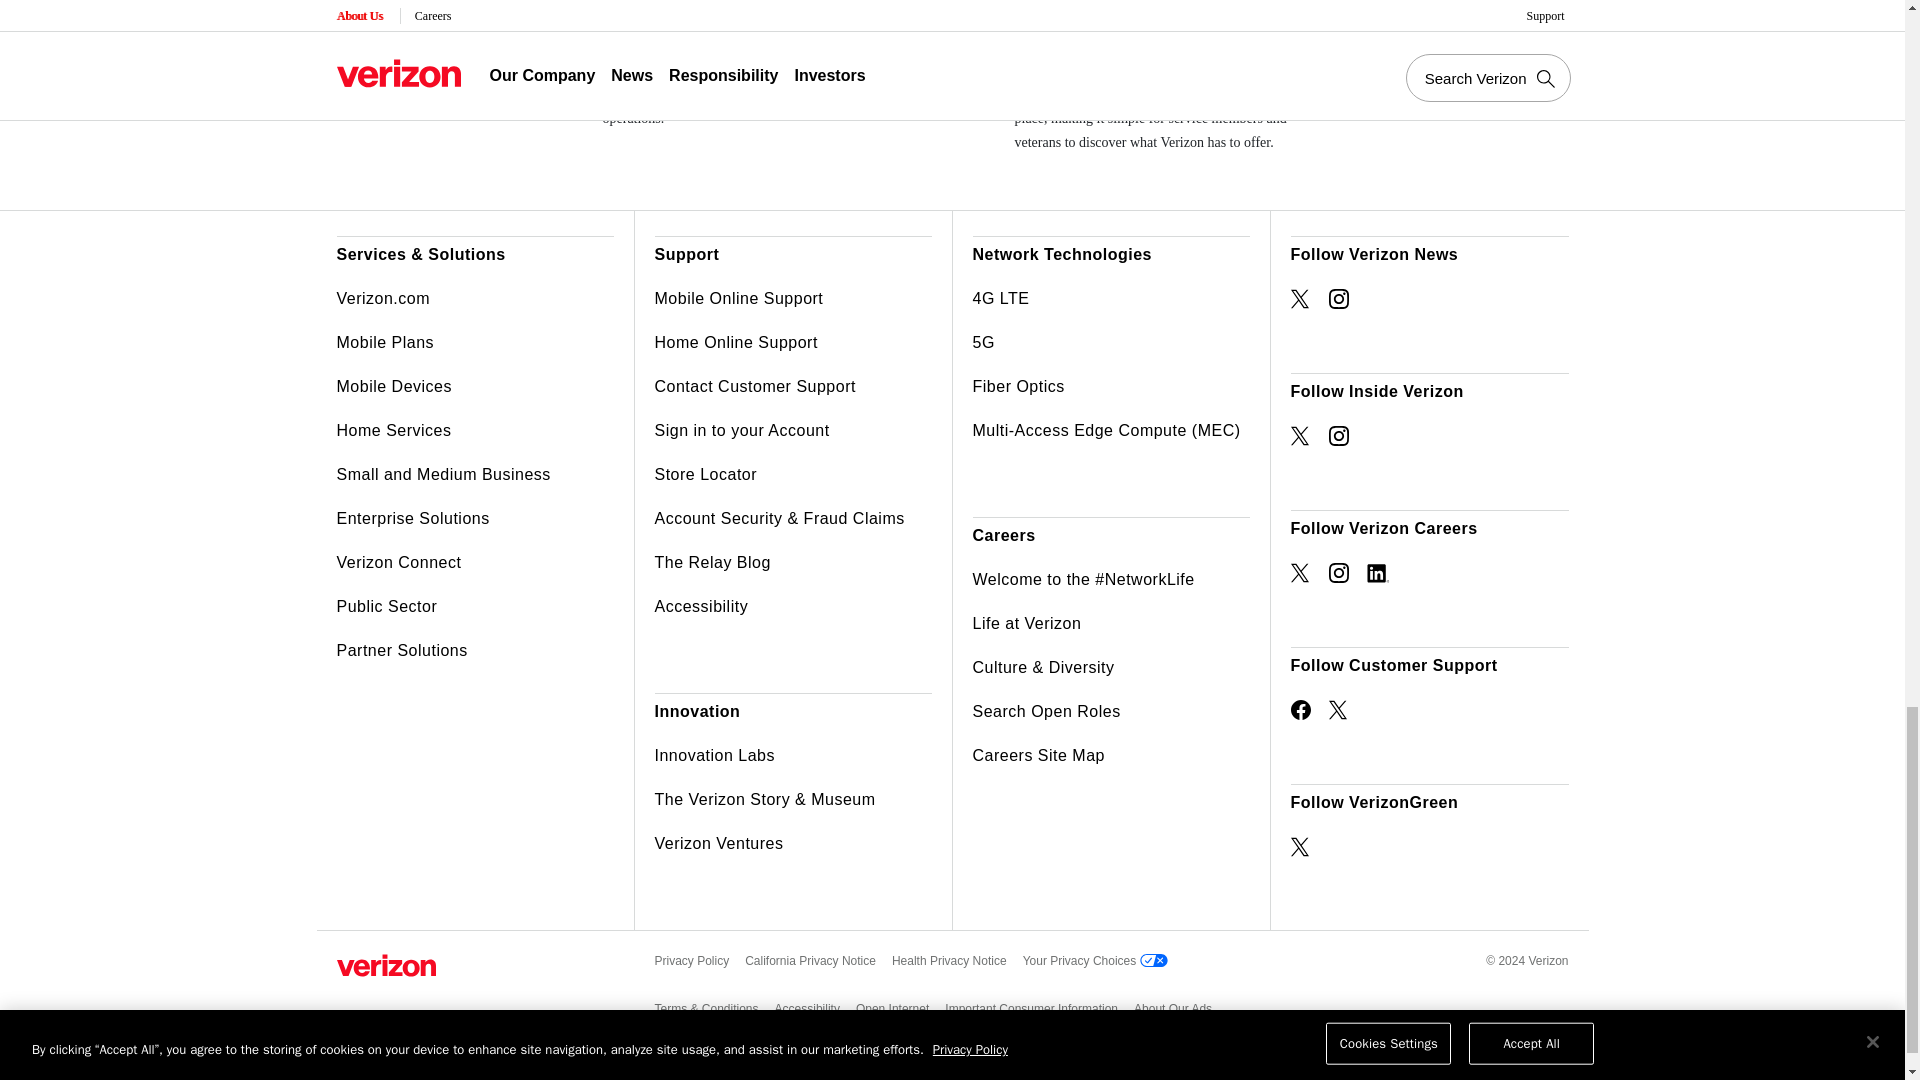 This screenshot has width=1920, height=1080. What do you see at coordinates (1338, 436) in the screenshot?
I see `Opens New Window` at bounding box center [1338, 436].